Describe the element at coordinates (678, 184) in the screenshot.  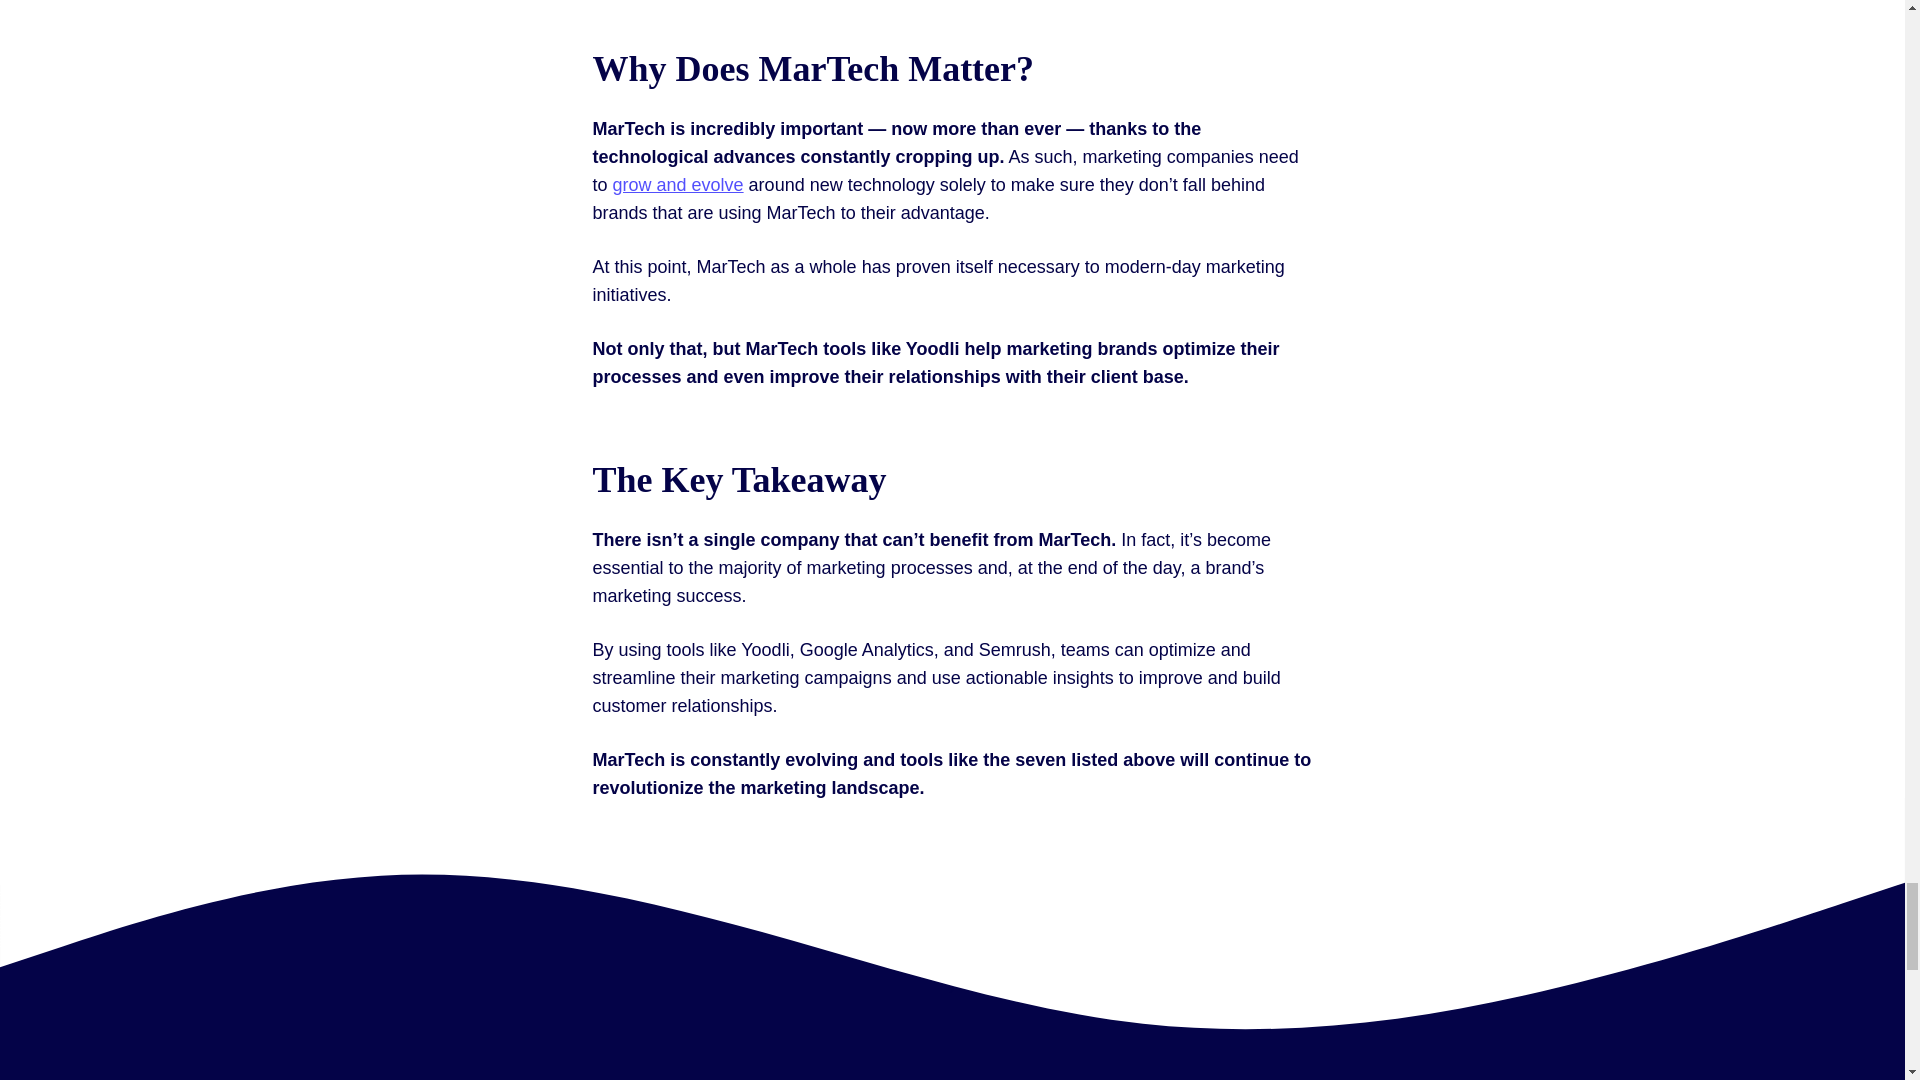
I see `grow and evolve` at that location.